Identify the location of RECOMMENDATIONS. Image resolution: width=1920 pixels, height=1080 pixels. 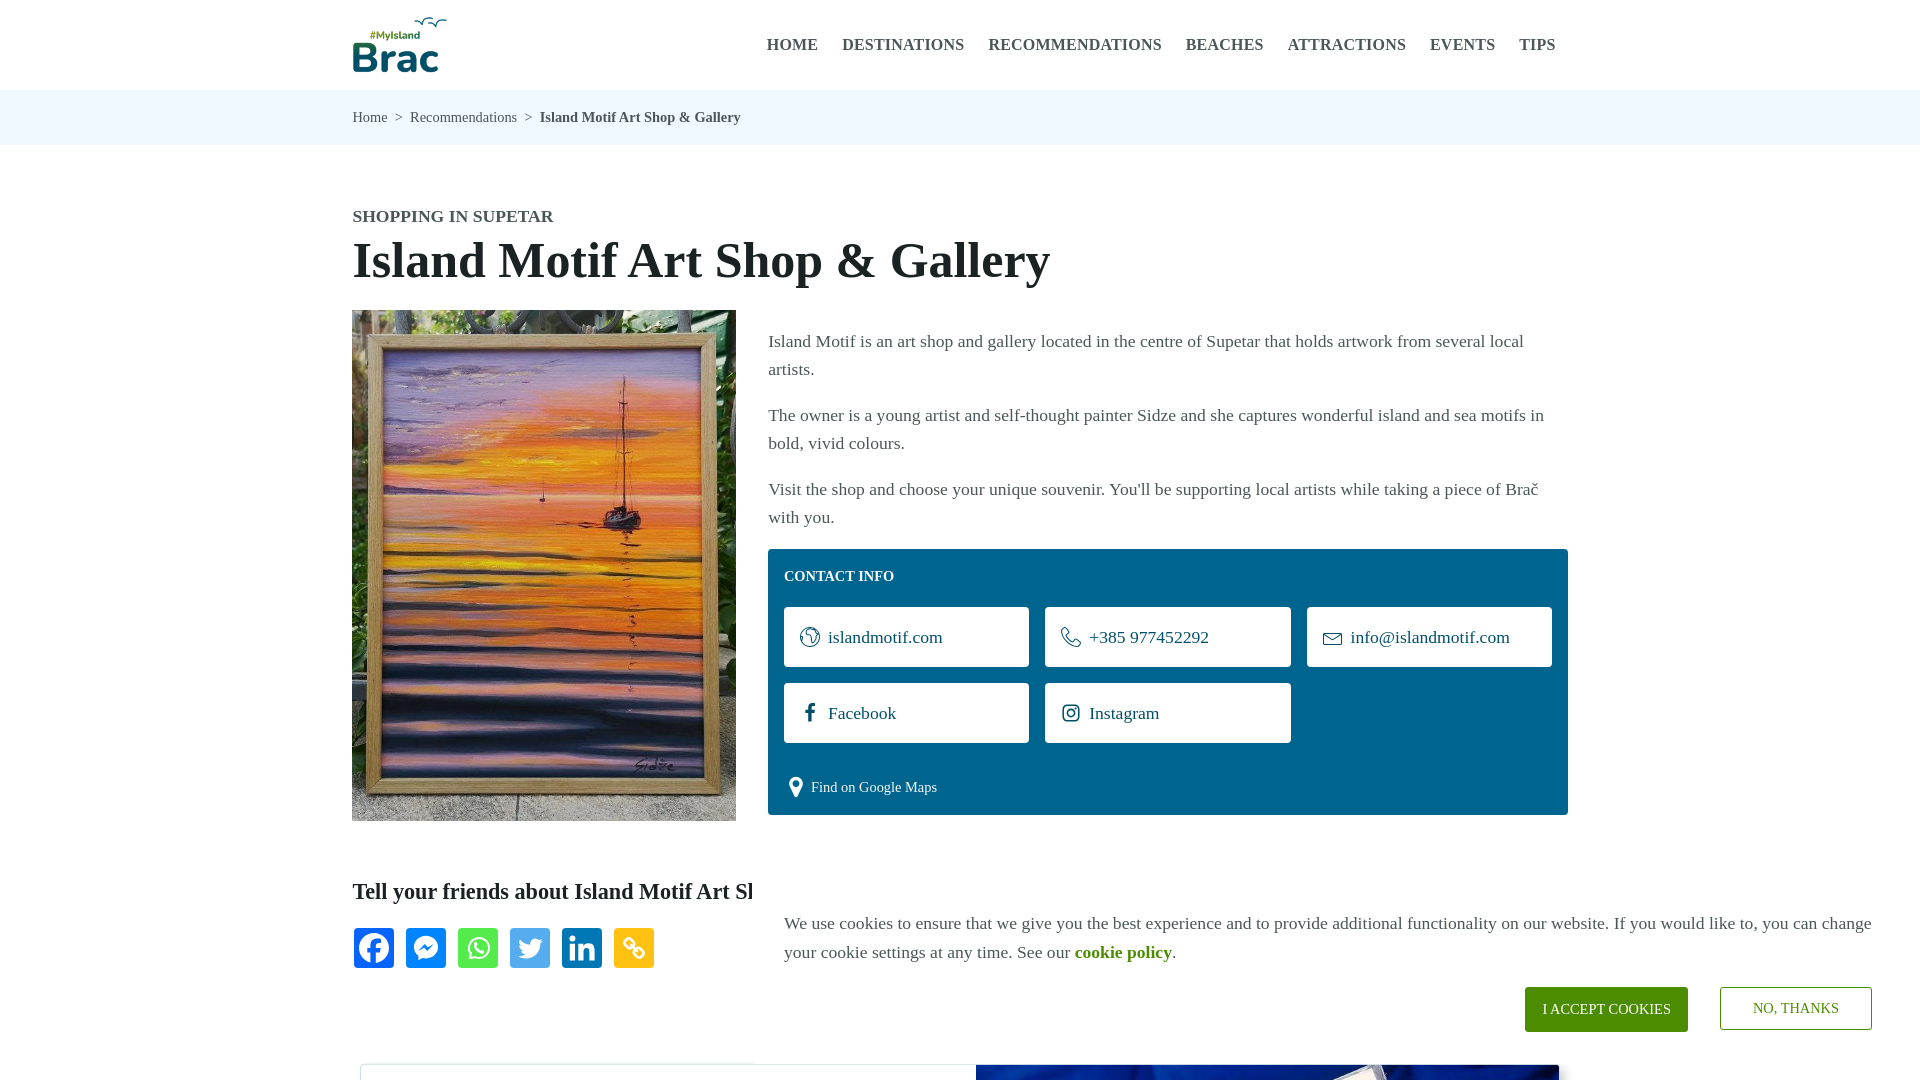
(1074, 44).